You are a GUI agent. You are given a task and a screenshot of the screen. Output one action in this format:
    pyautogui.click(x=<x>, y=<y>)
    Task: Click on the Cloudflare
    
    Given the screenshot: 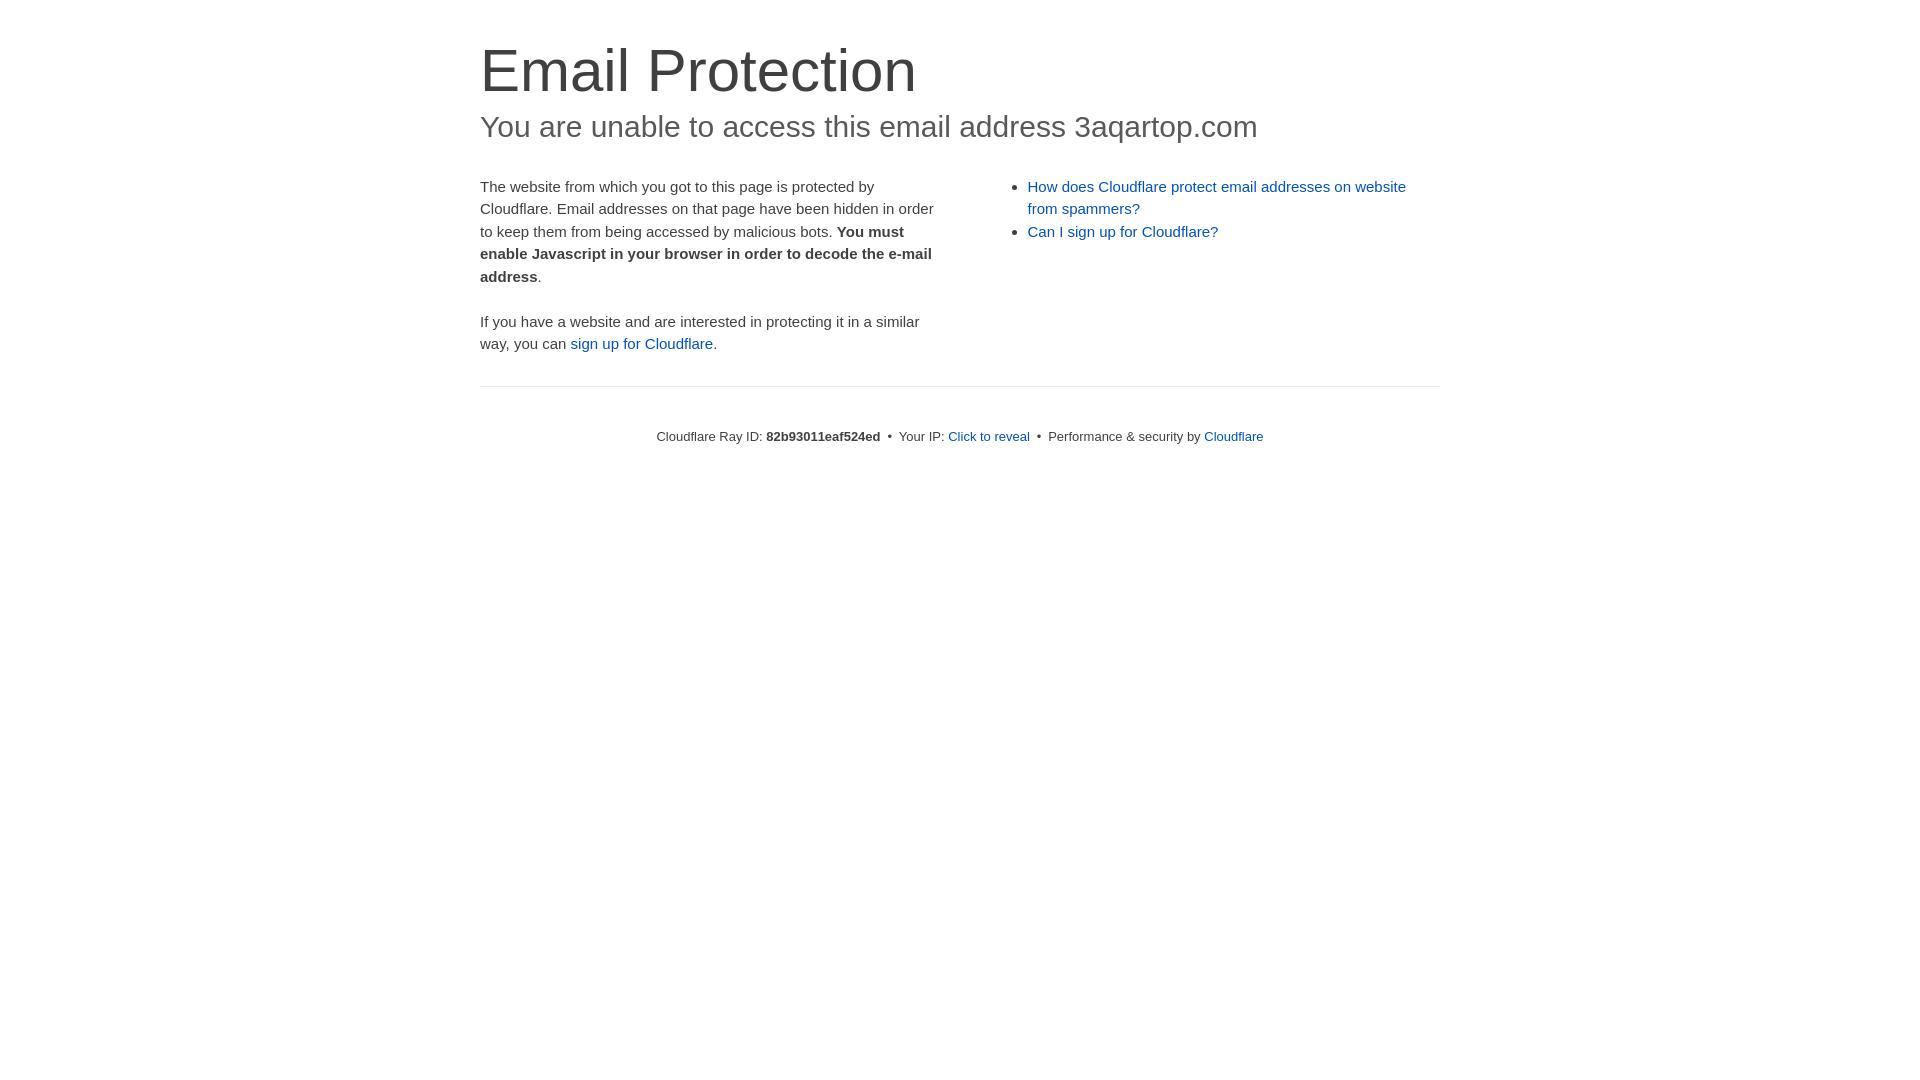 What is the action you would take?
    pyautogui.click(x=1234, y=436)
    